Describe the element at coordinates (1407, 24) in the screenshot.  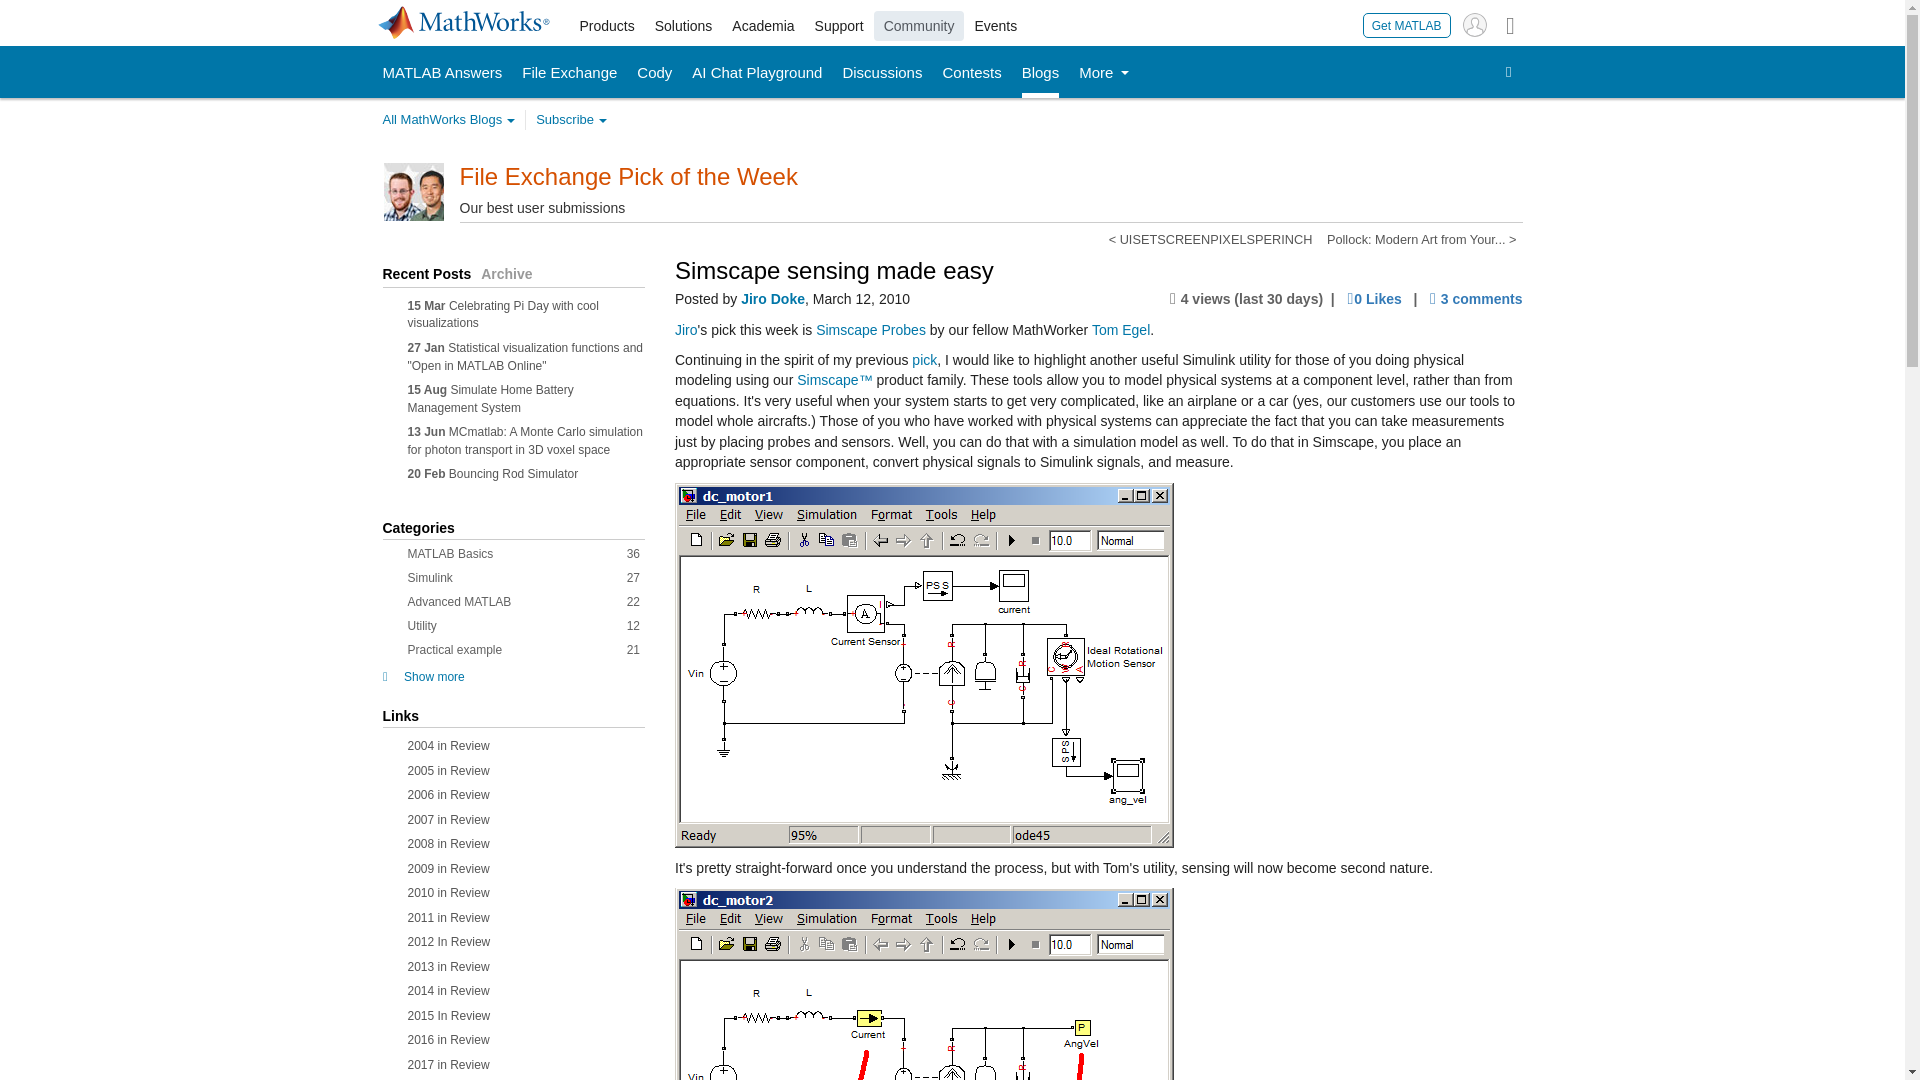
I see `Get MATLAB` at that location.